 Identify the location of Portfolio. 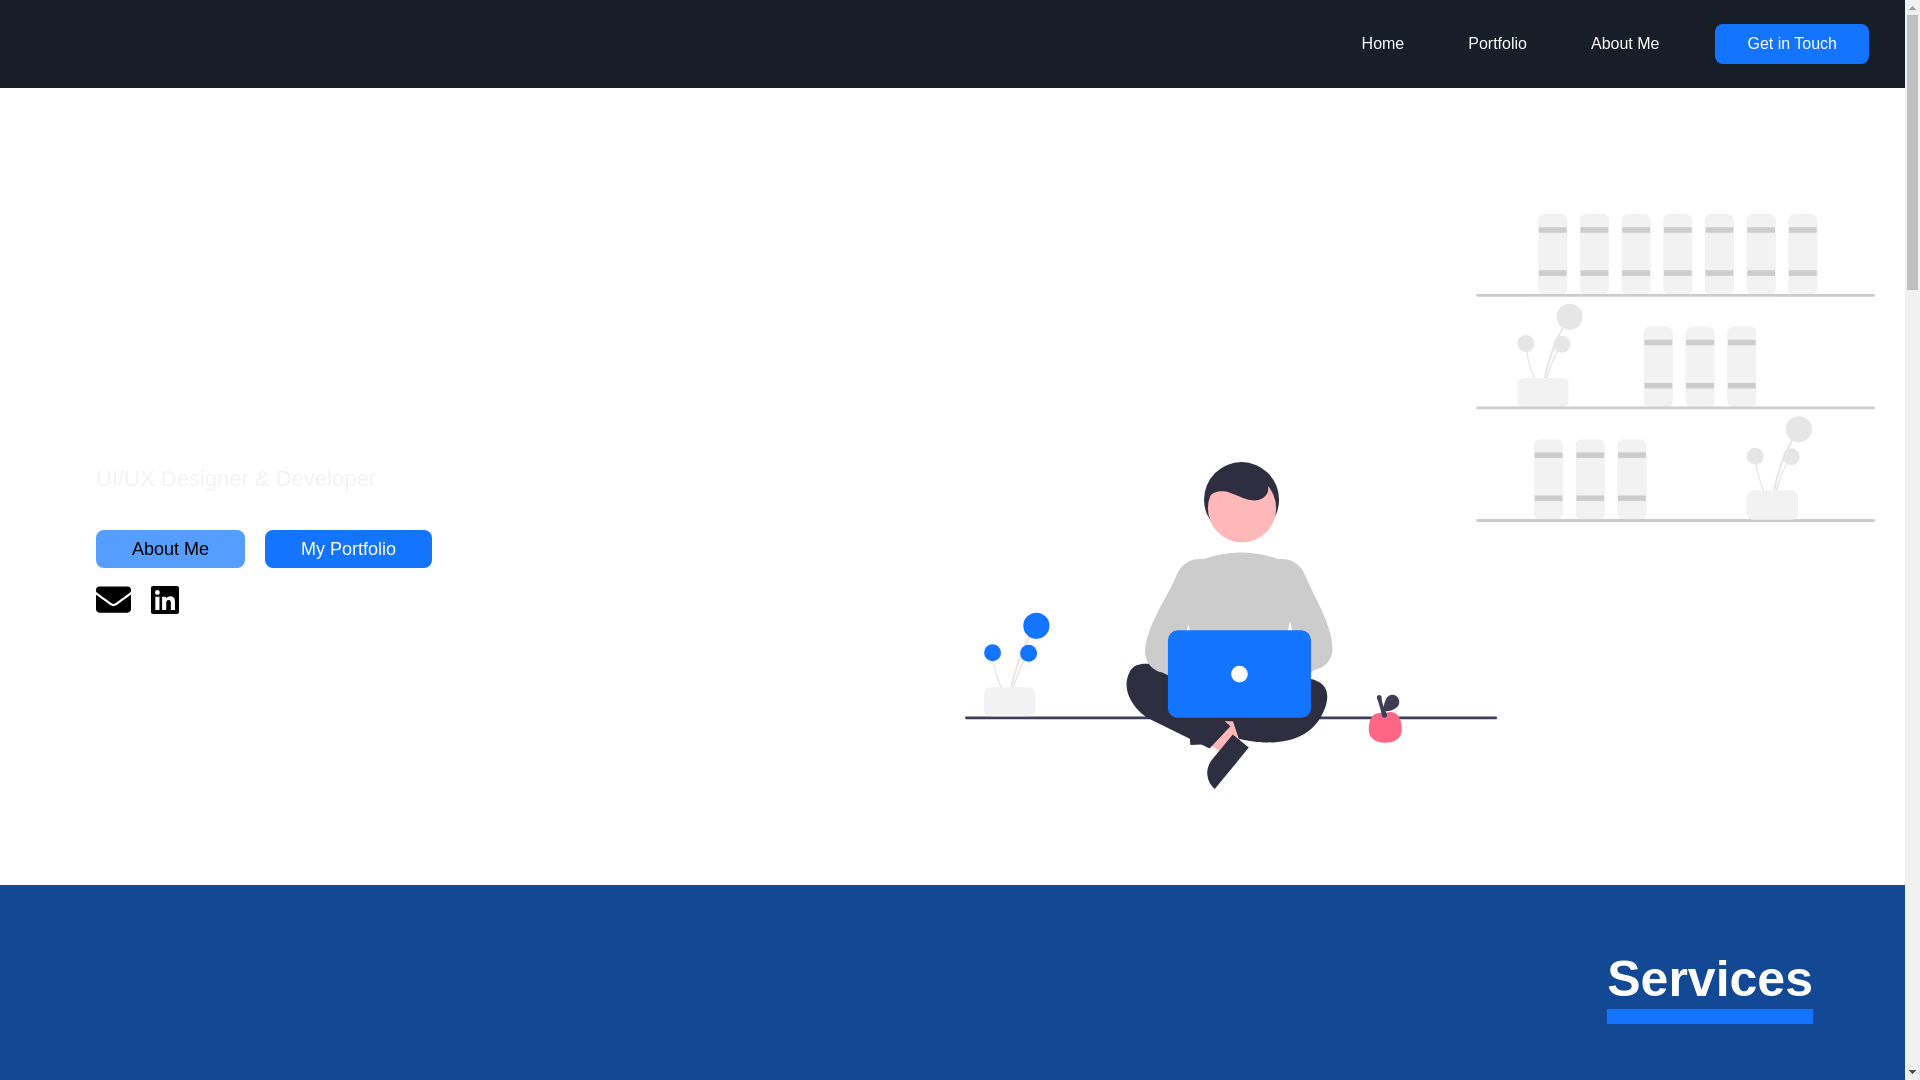
(1496, 43).